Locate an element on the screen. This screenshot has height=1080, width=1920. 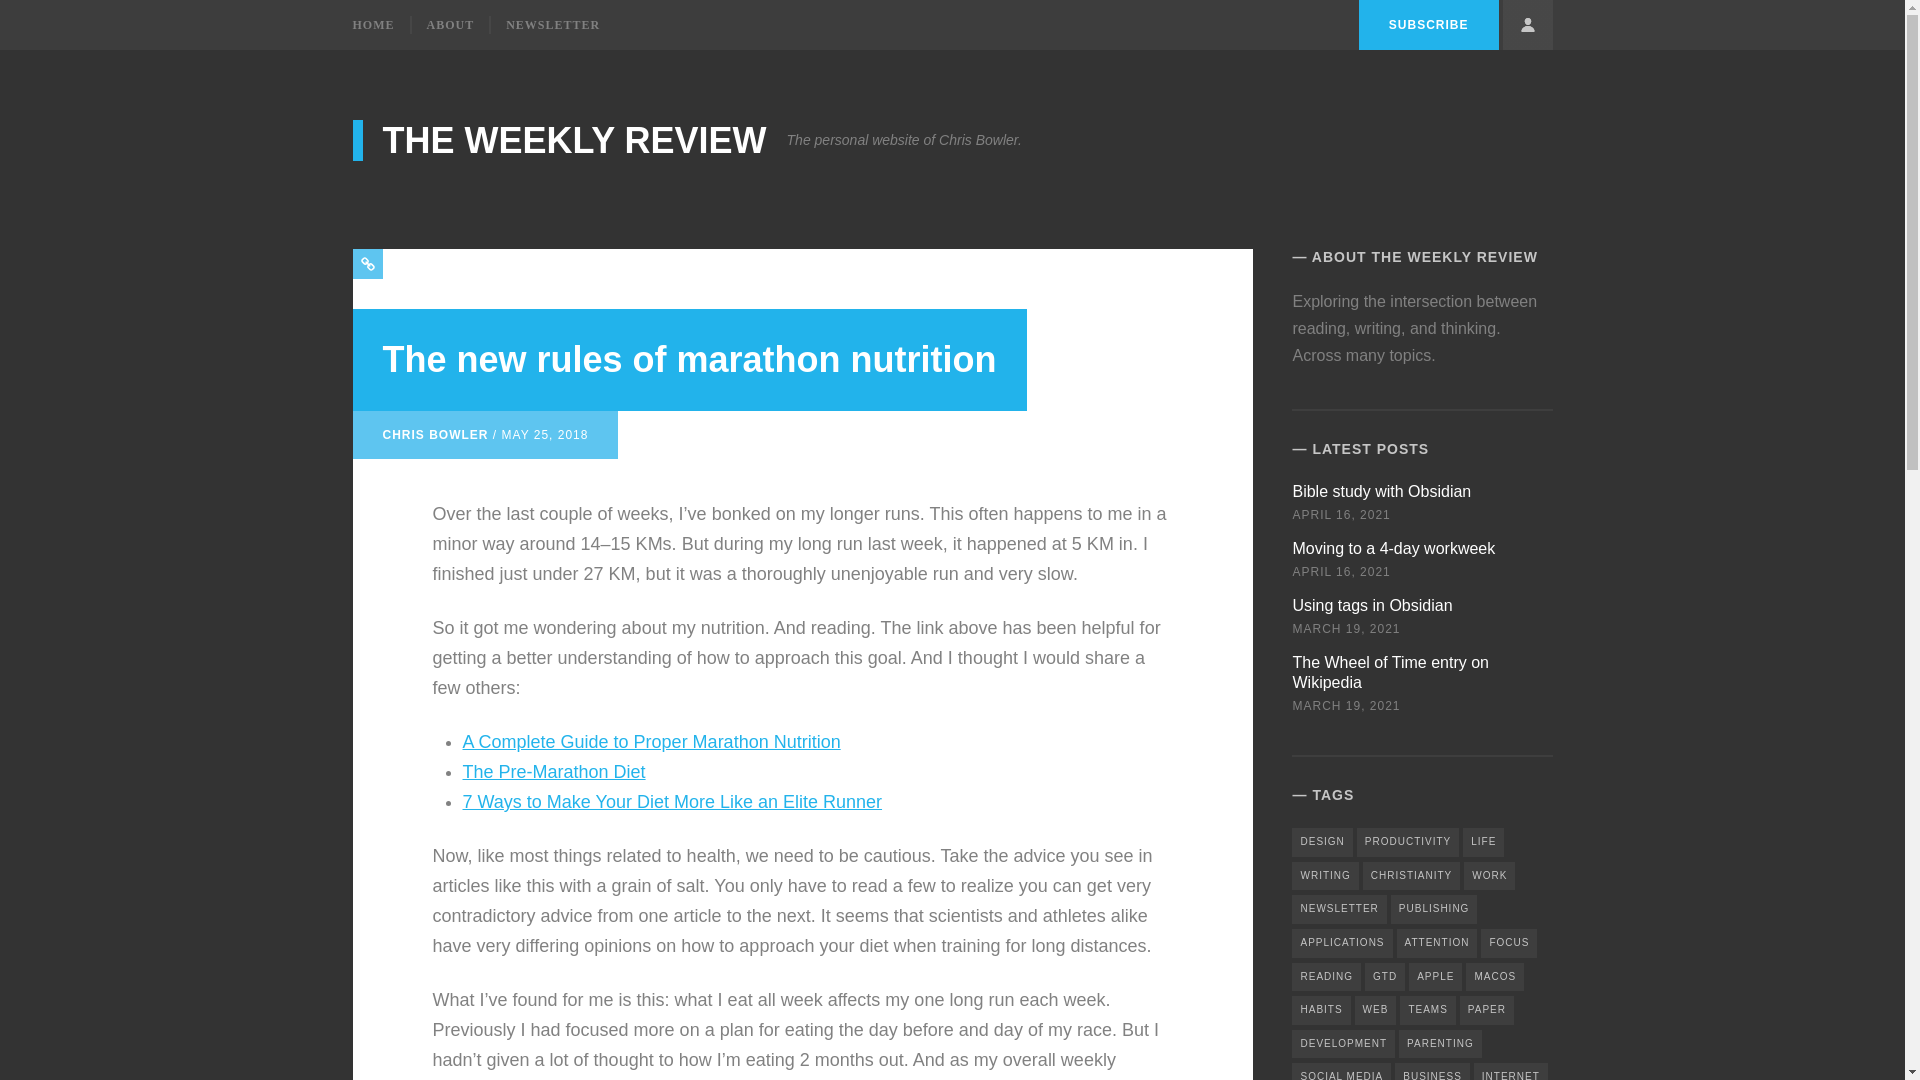
7 Ways to Make Your Diet More Like an Elite Runner is located at coordinates (1372, 604).